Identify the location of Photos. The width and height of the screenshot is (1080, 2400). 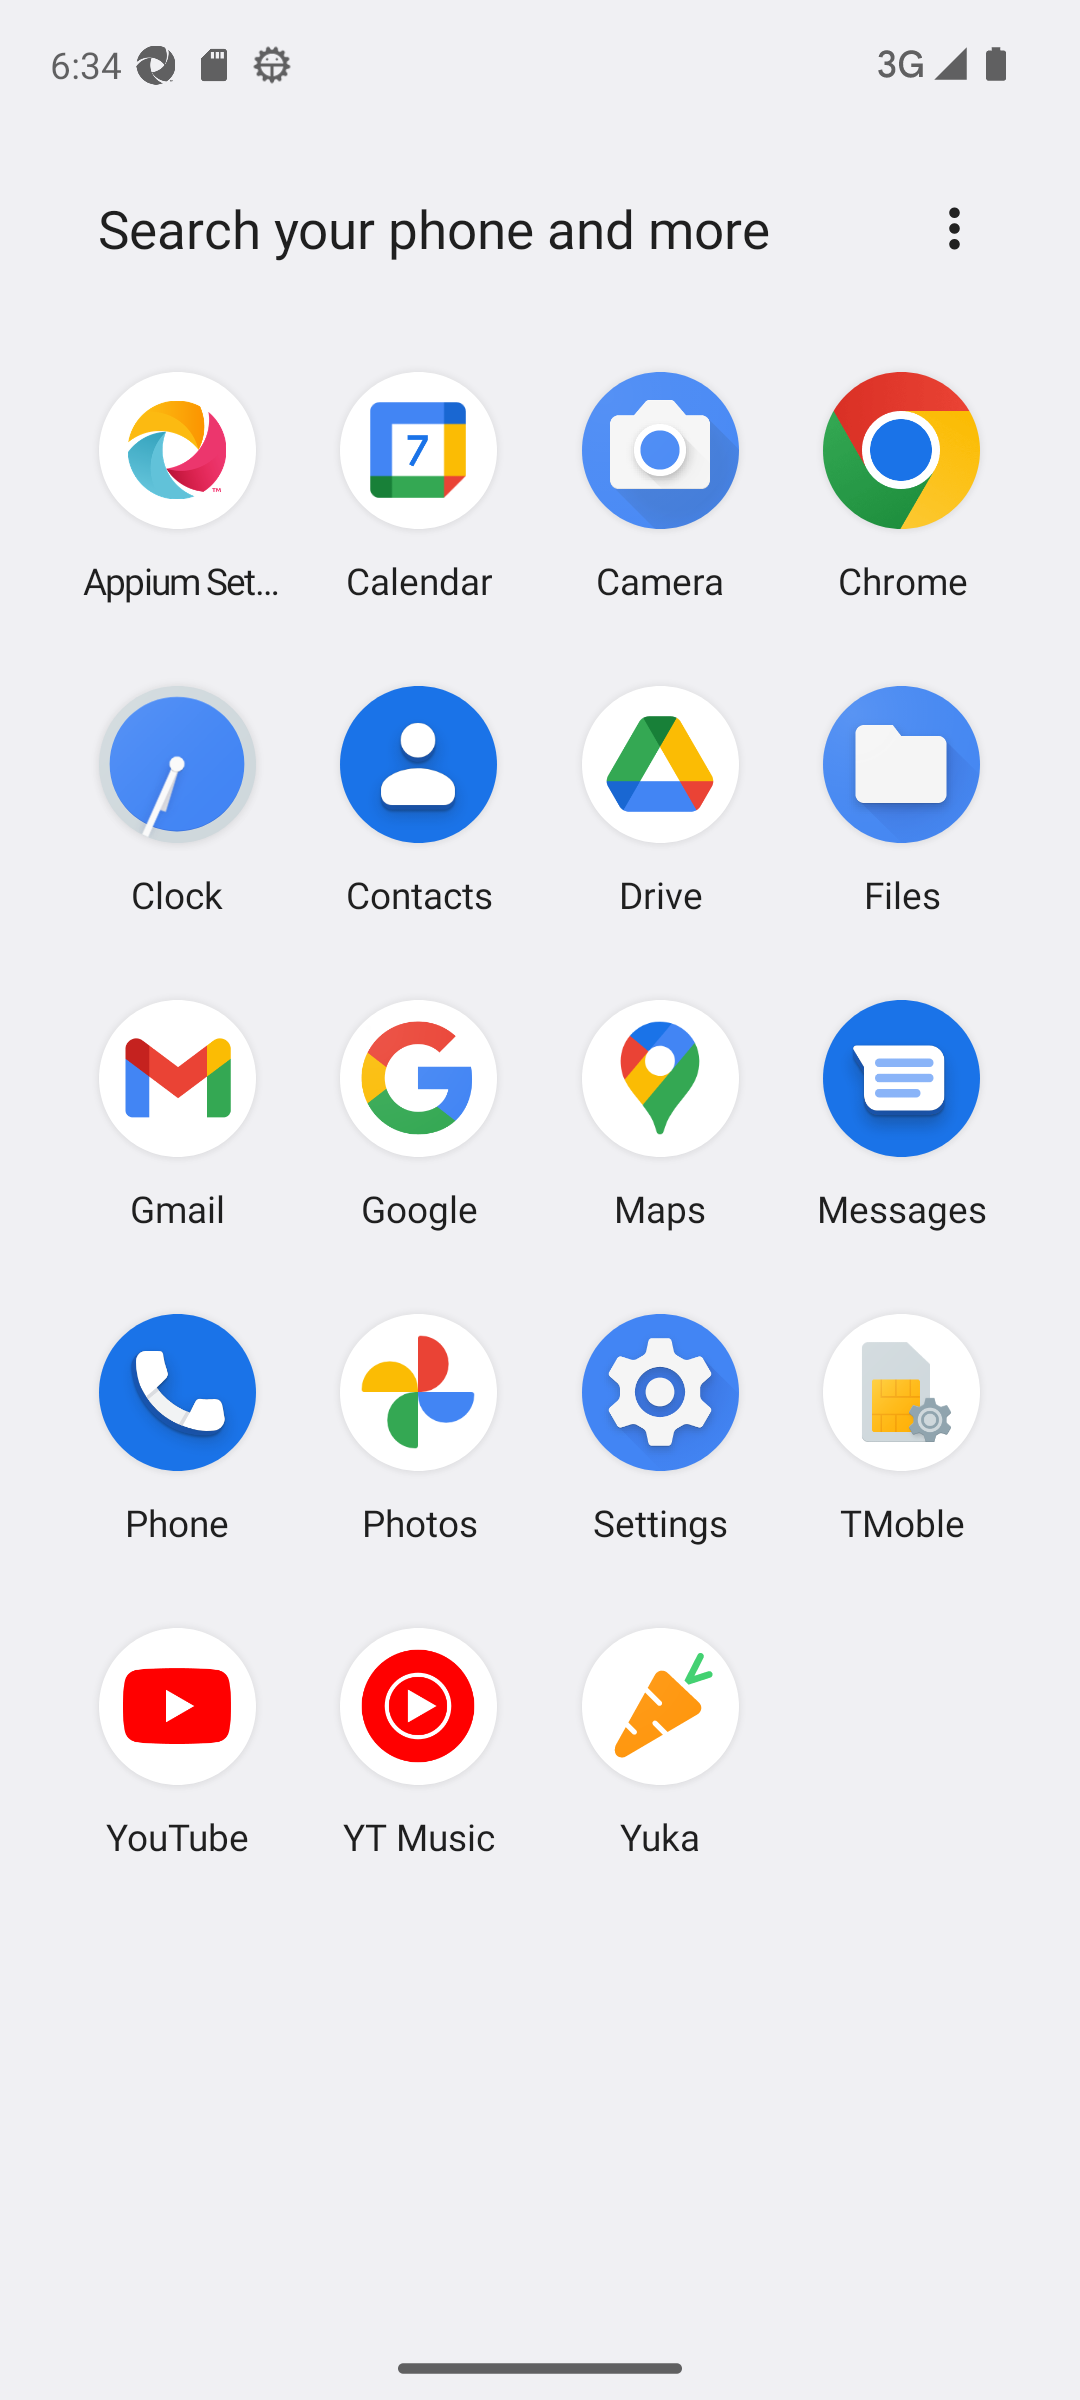
(419, 1426).